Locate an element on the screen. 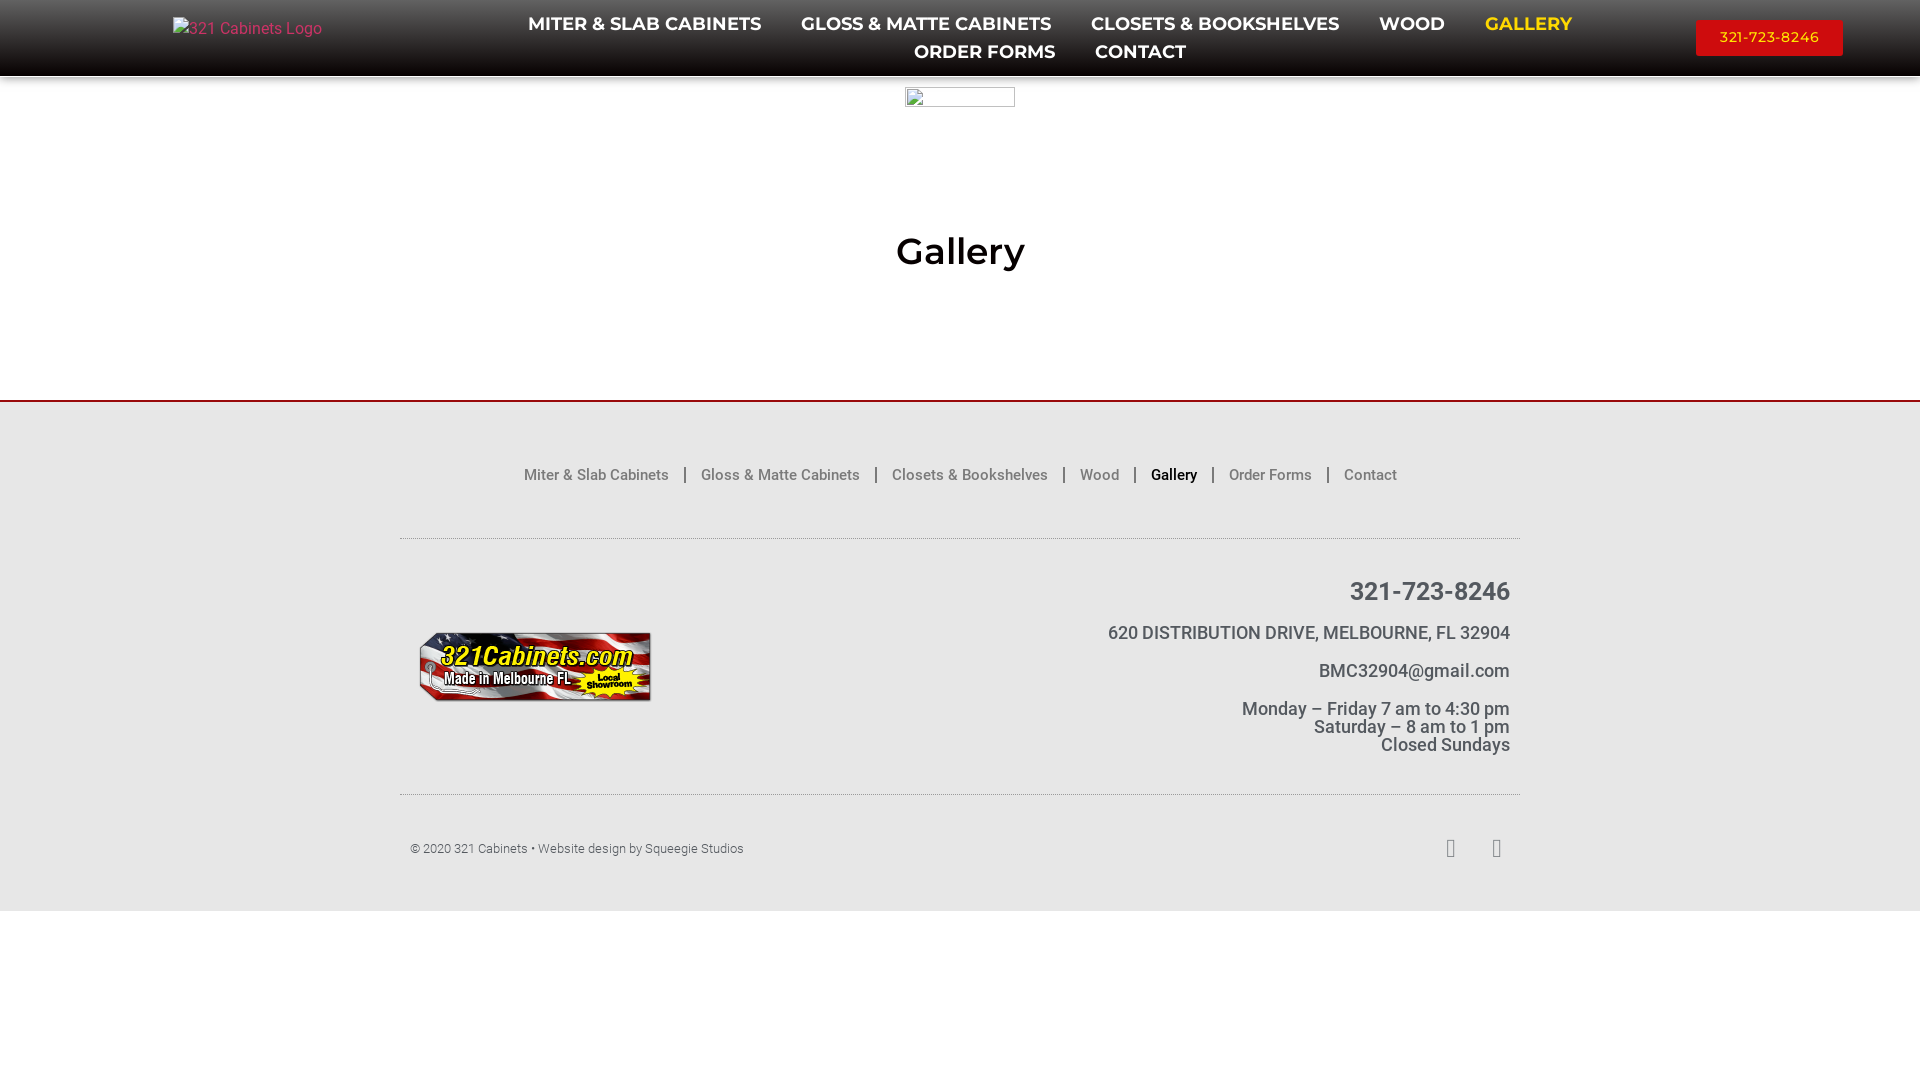 This screenshot has height=1080, width=1920. GALLERY is located at coordinates (1528, 24).